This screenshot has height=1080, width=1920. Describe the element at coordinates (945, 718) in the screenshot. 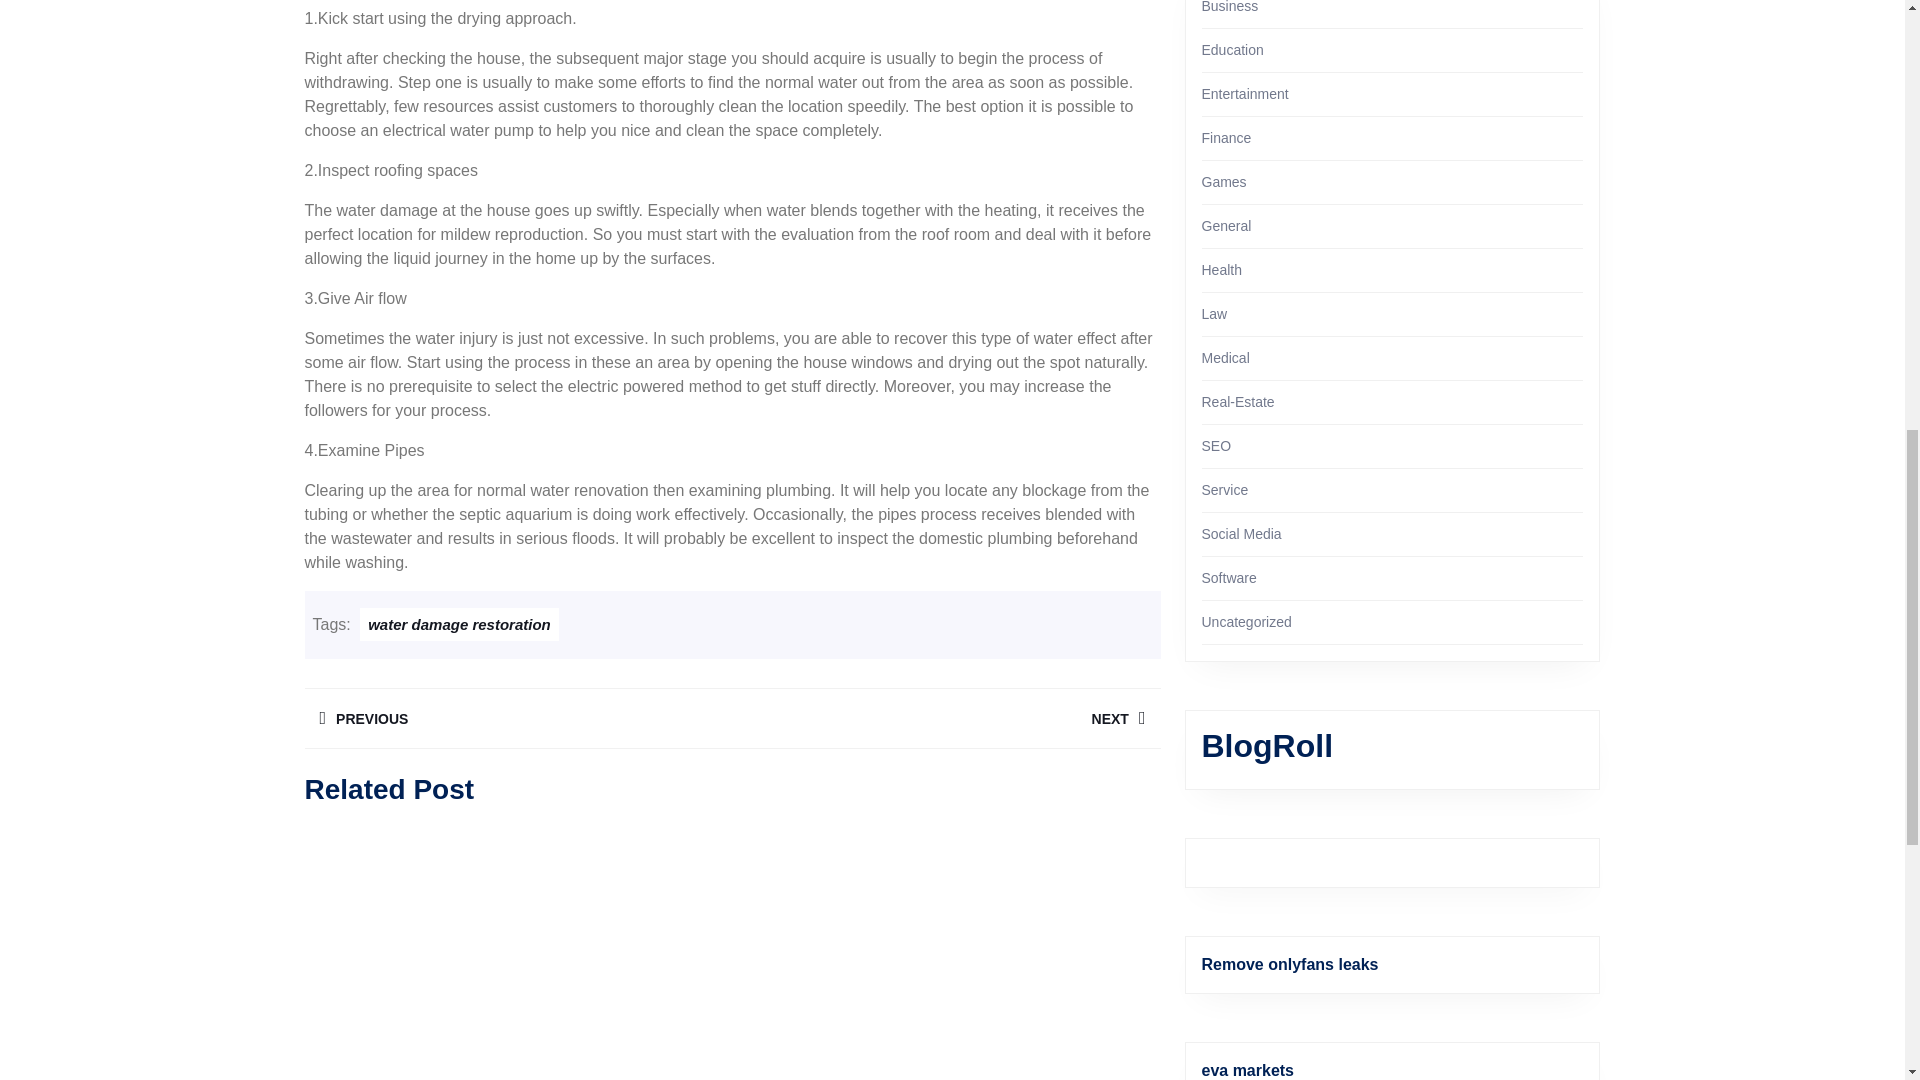

I see `General` at that location.